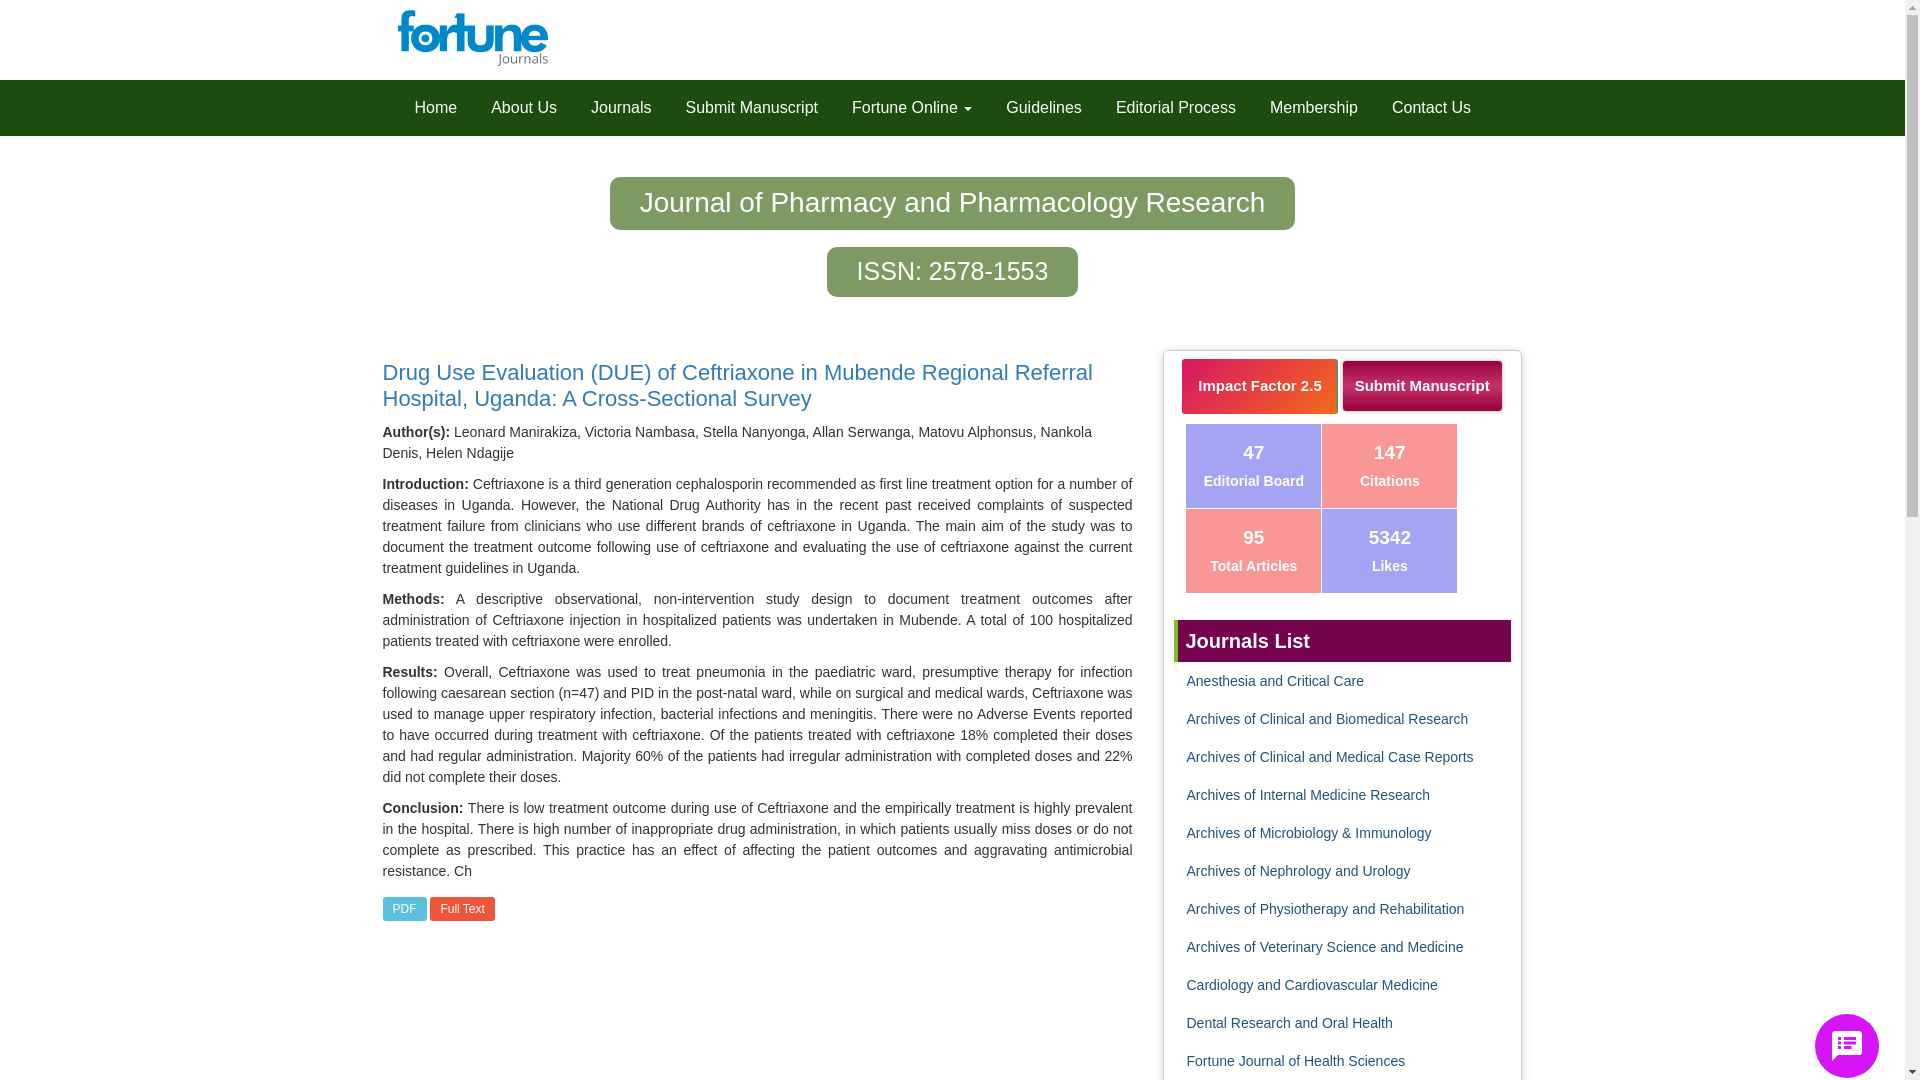 The height and width of the screenshot is (1080, 1920). I want to click on Impact Factor 2.5, so click(1259, 386).